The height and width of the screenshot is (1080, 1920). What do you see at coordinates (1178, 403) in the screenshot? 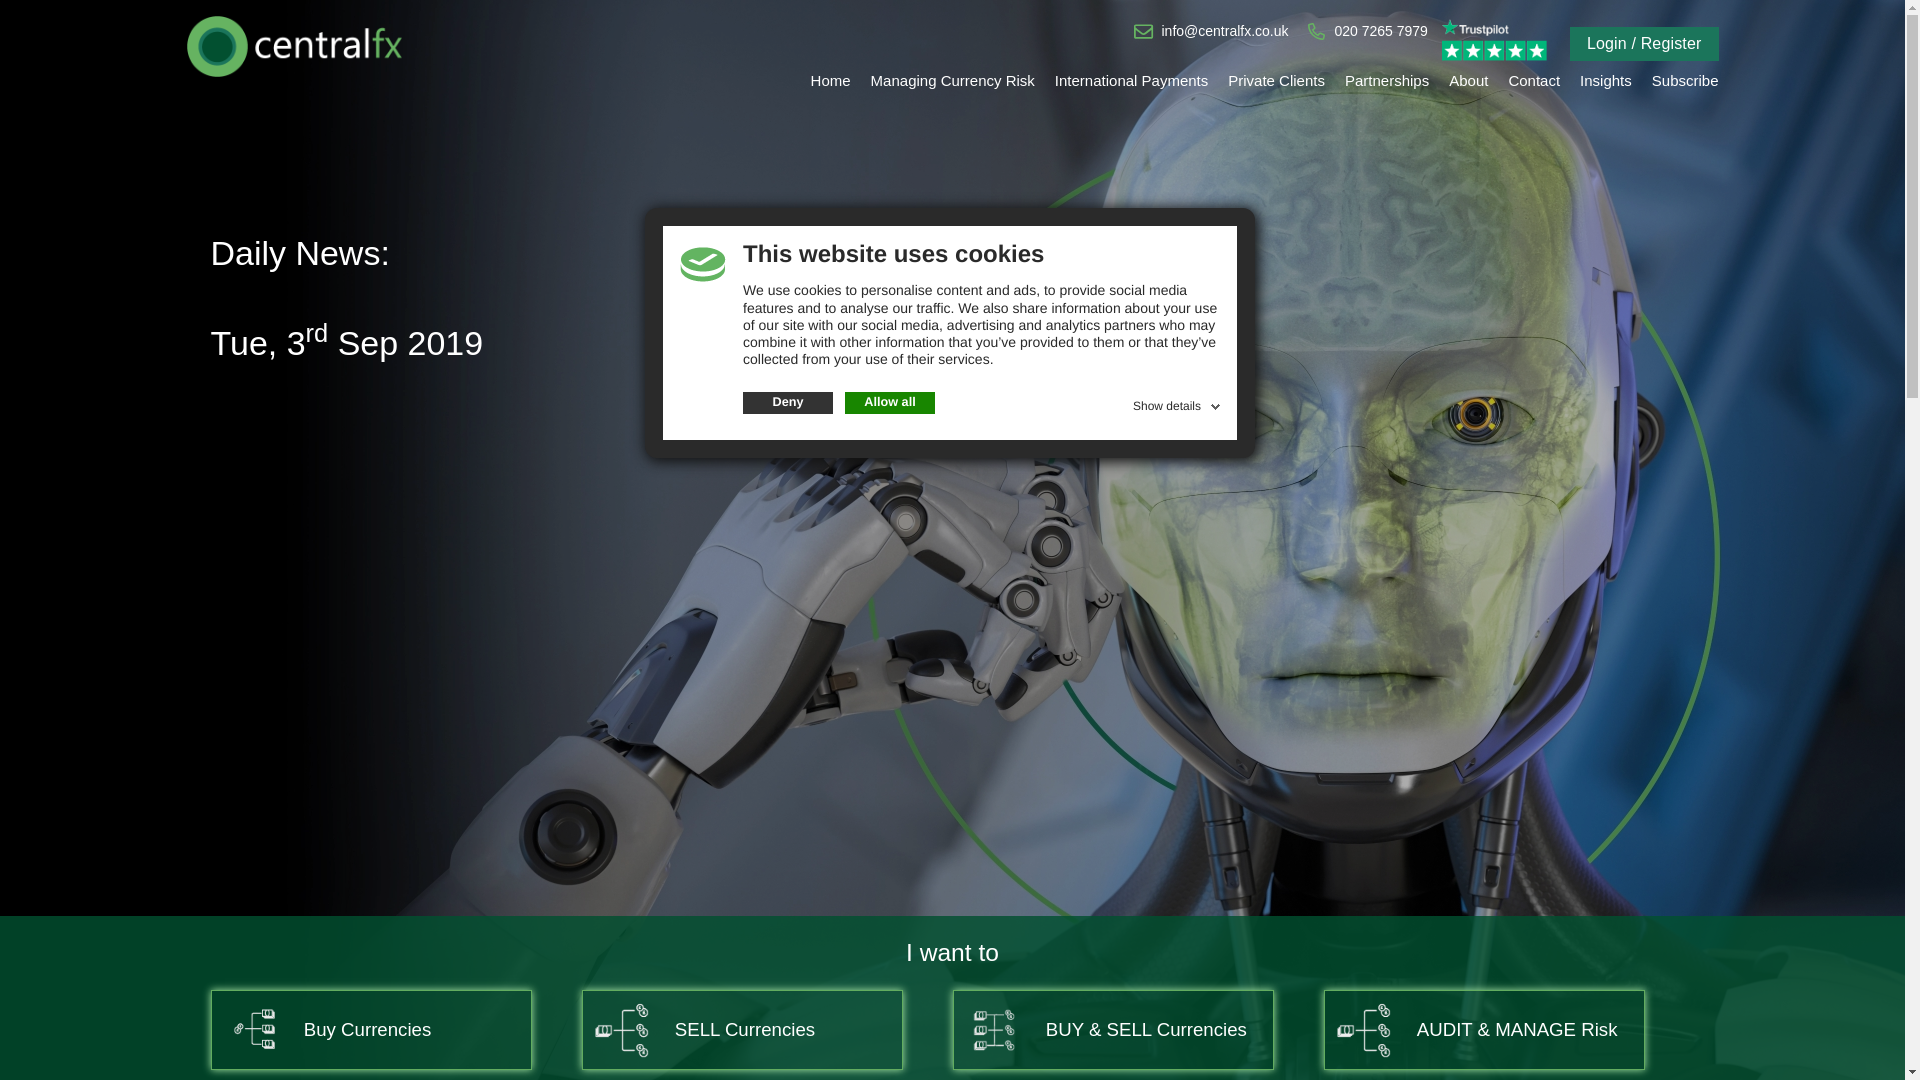
I see `Show details` at bounding box center [1178, 403].